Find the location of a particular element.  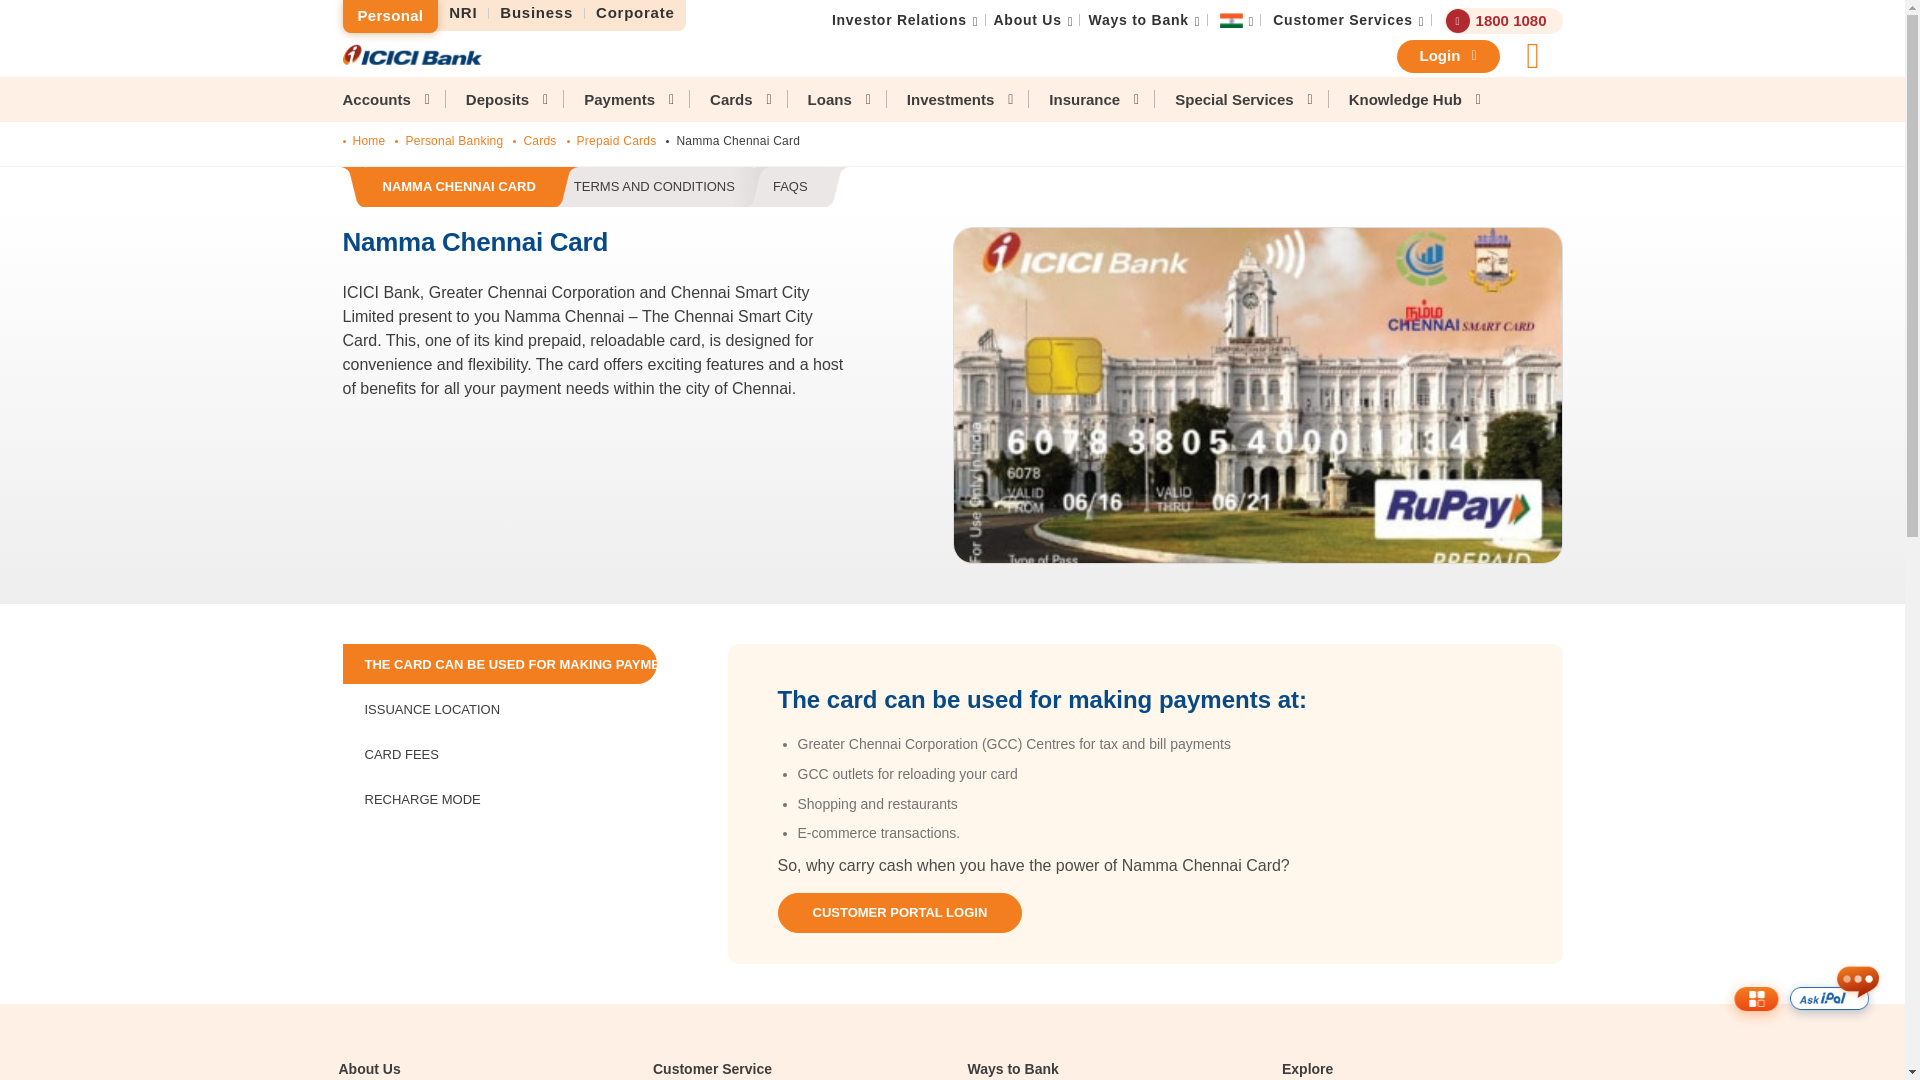

NRI is located at coordinates (1028, 20).